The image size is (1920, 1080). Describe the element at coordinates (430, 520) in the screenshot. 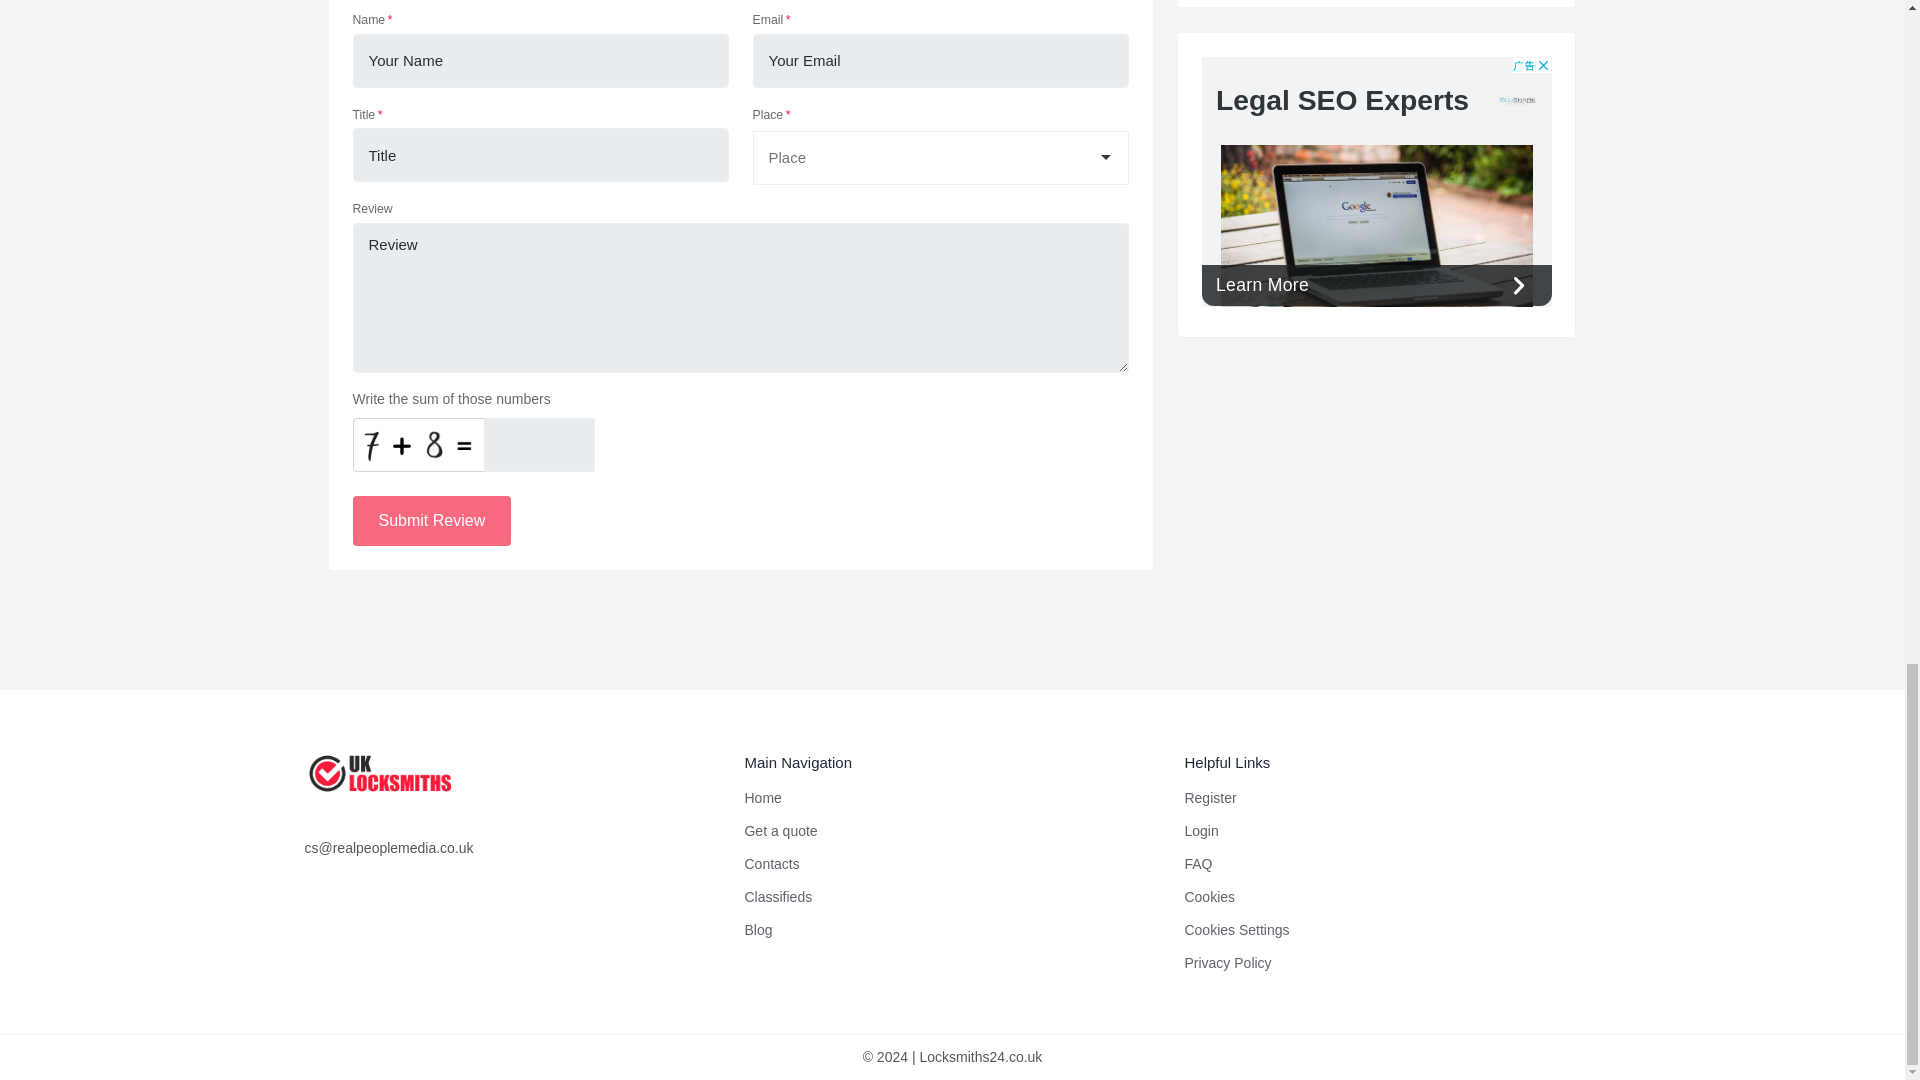

I see `Submit Review` at that location.